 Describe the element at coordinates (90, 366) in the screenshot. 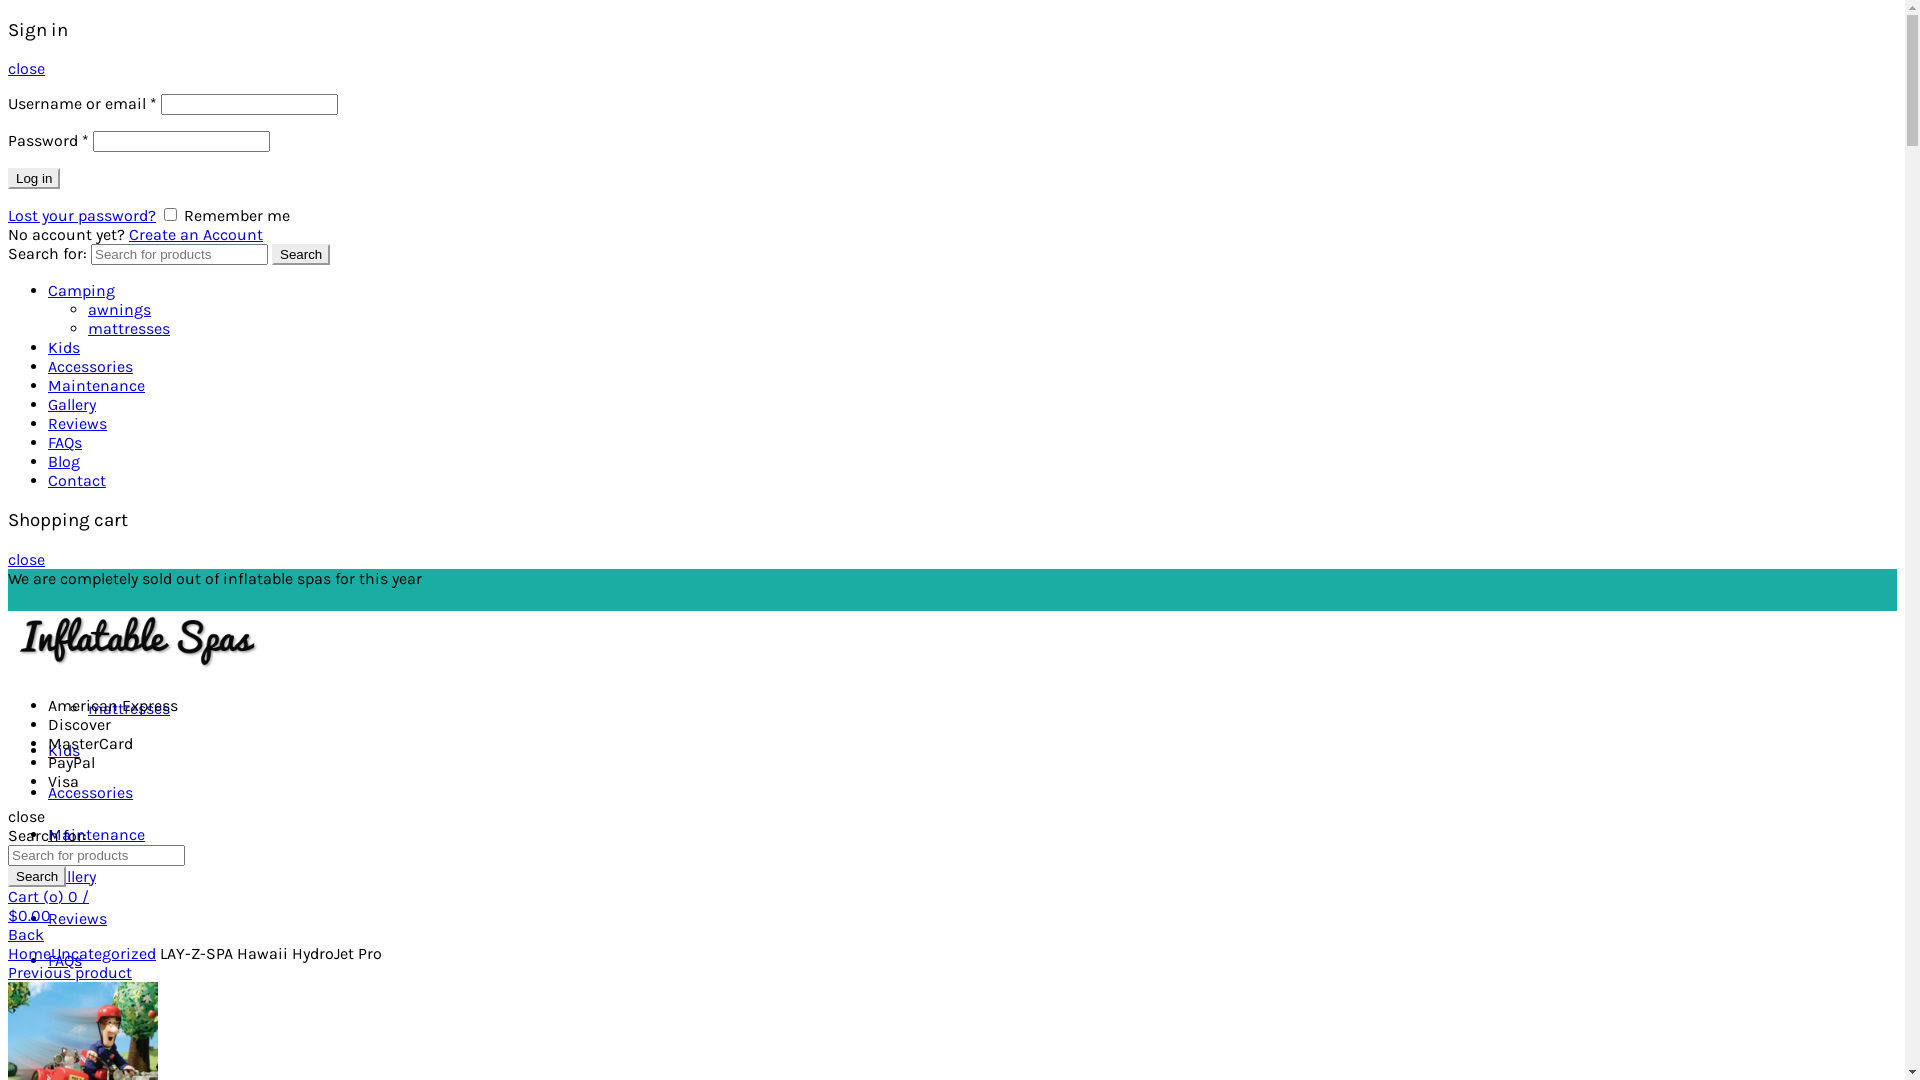

I see `Accessories` at that location.